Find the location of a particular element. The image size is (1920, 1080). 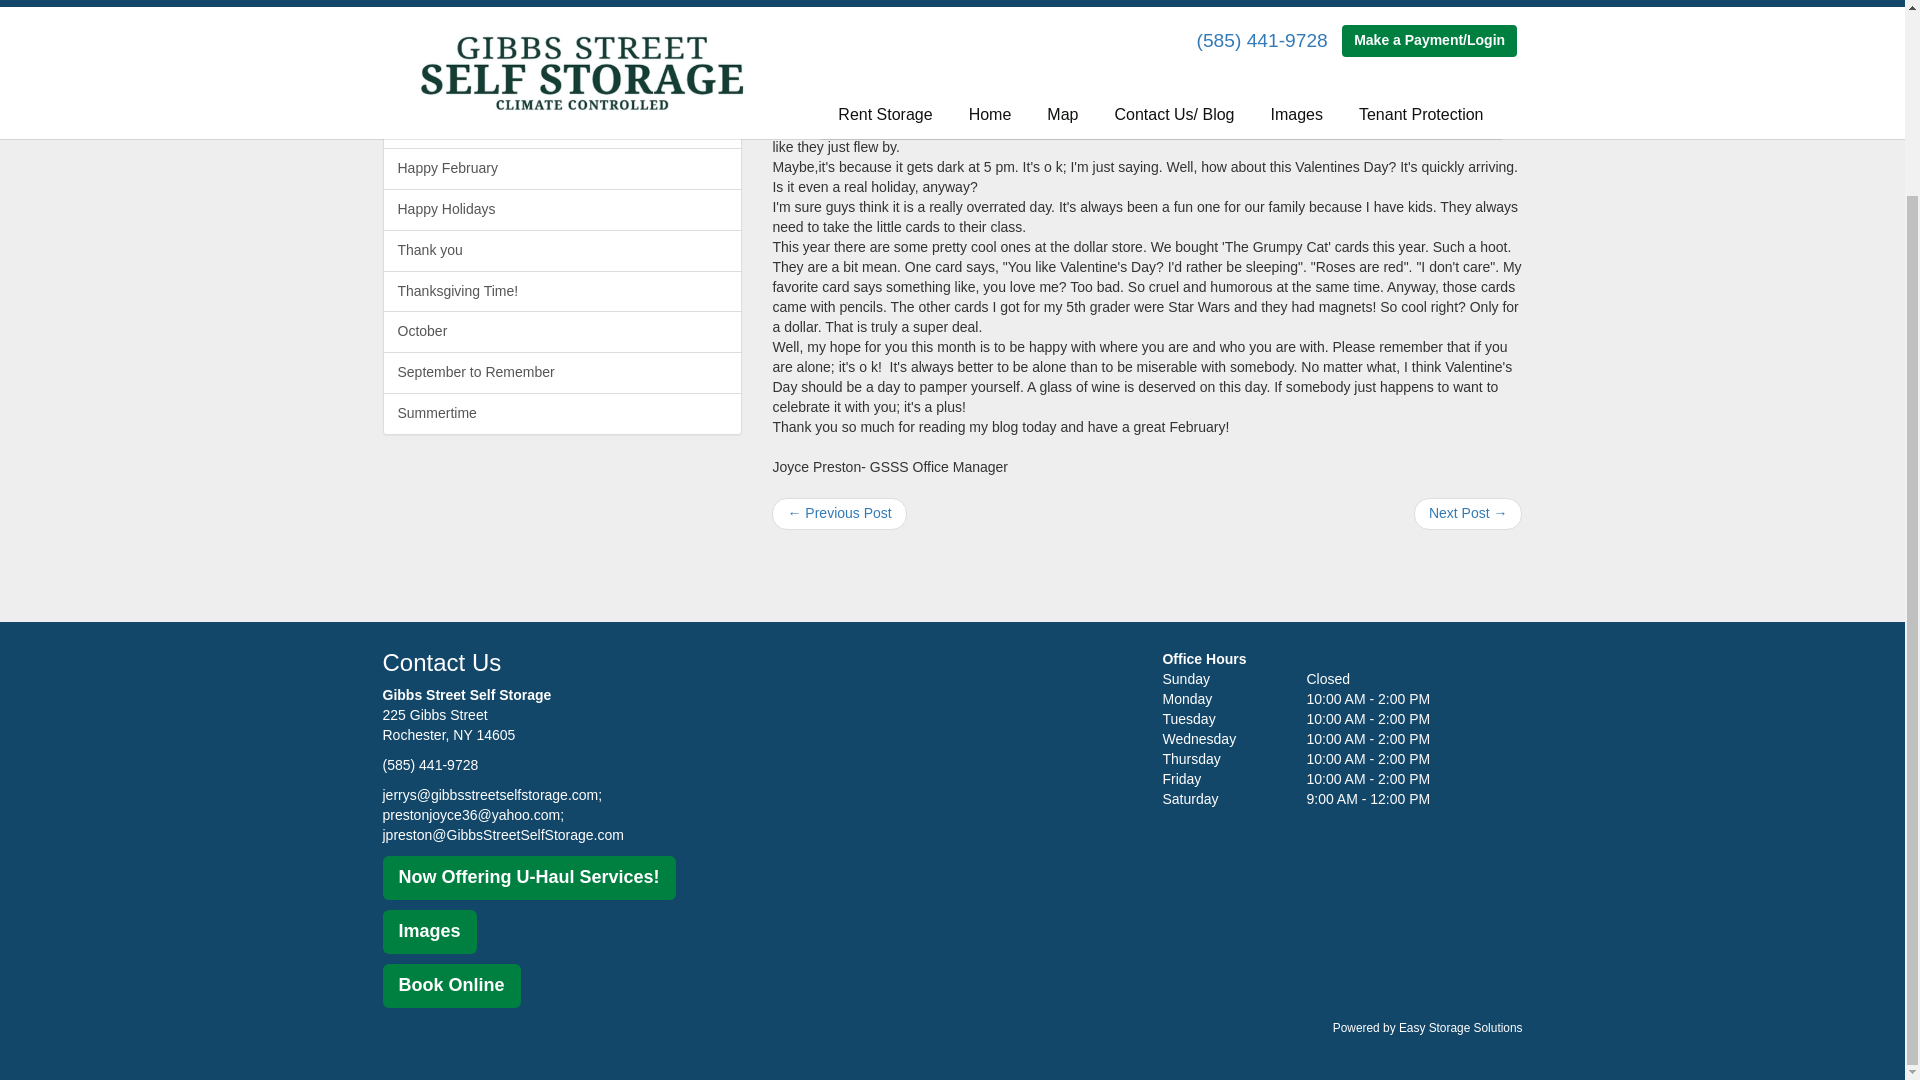

Thanksgiving Time! is located at coordinates (562, 292).